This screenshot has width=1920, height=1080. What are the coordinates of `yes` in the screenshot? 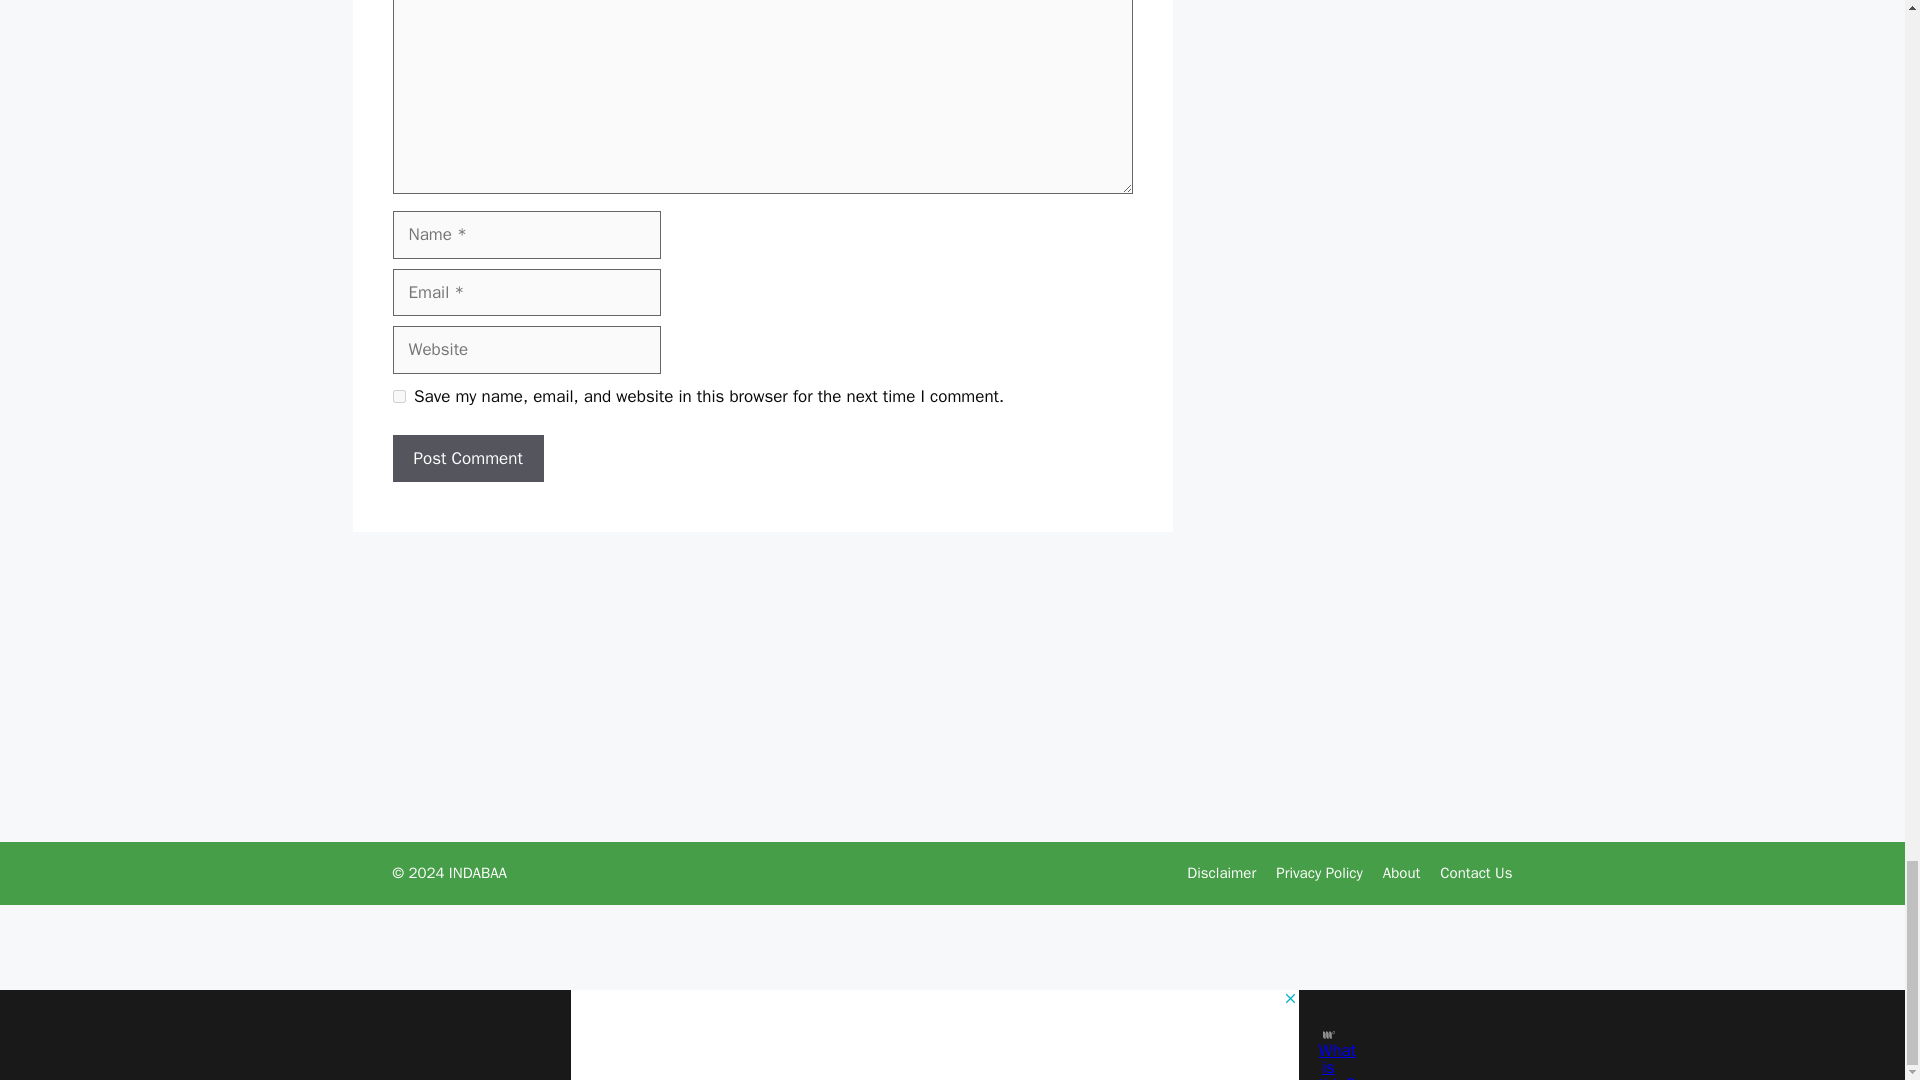 It's located at (398, 396).